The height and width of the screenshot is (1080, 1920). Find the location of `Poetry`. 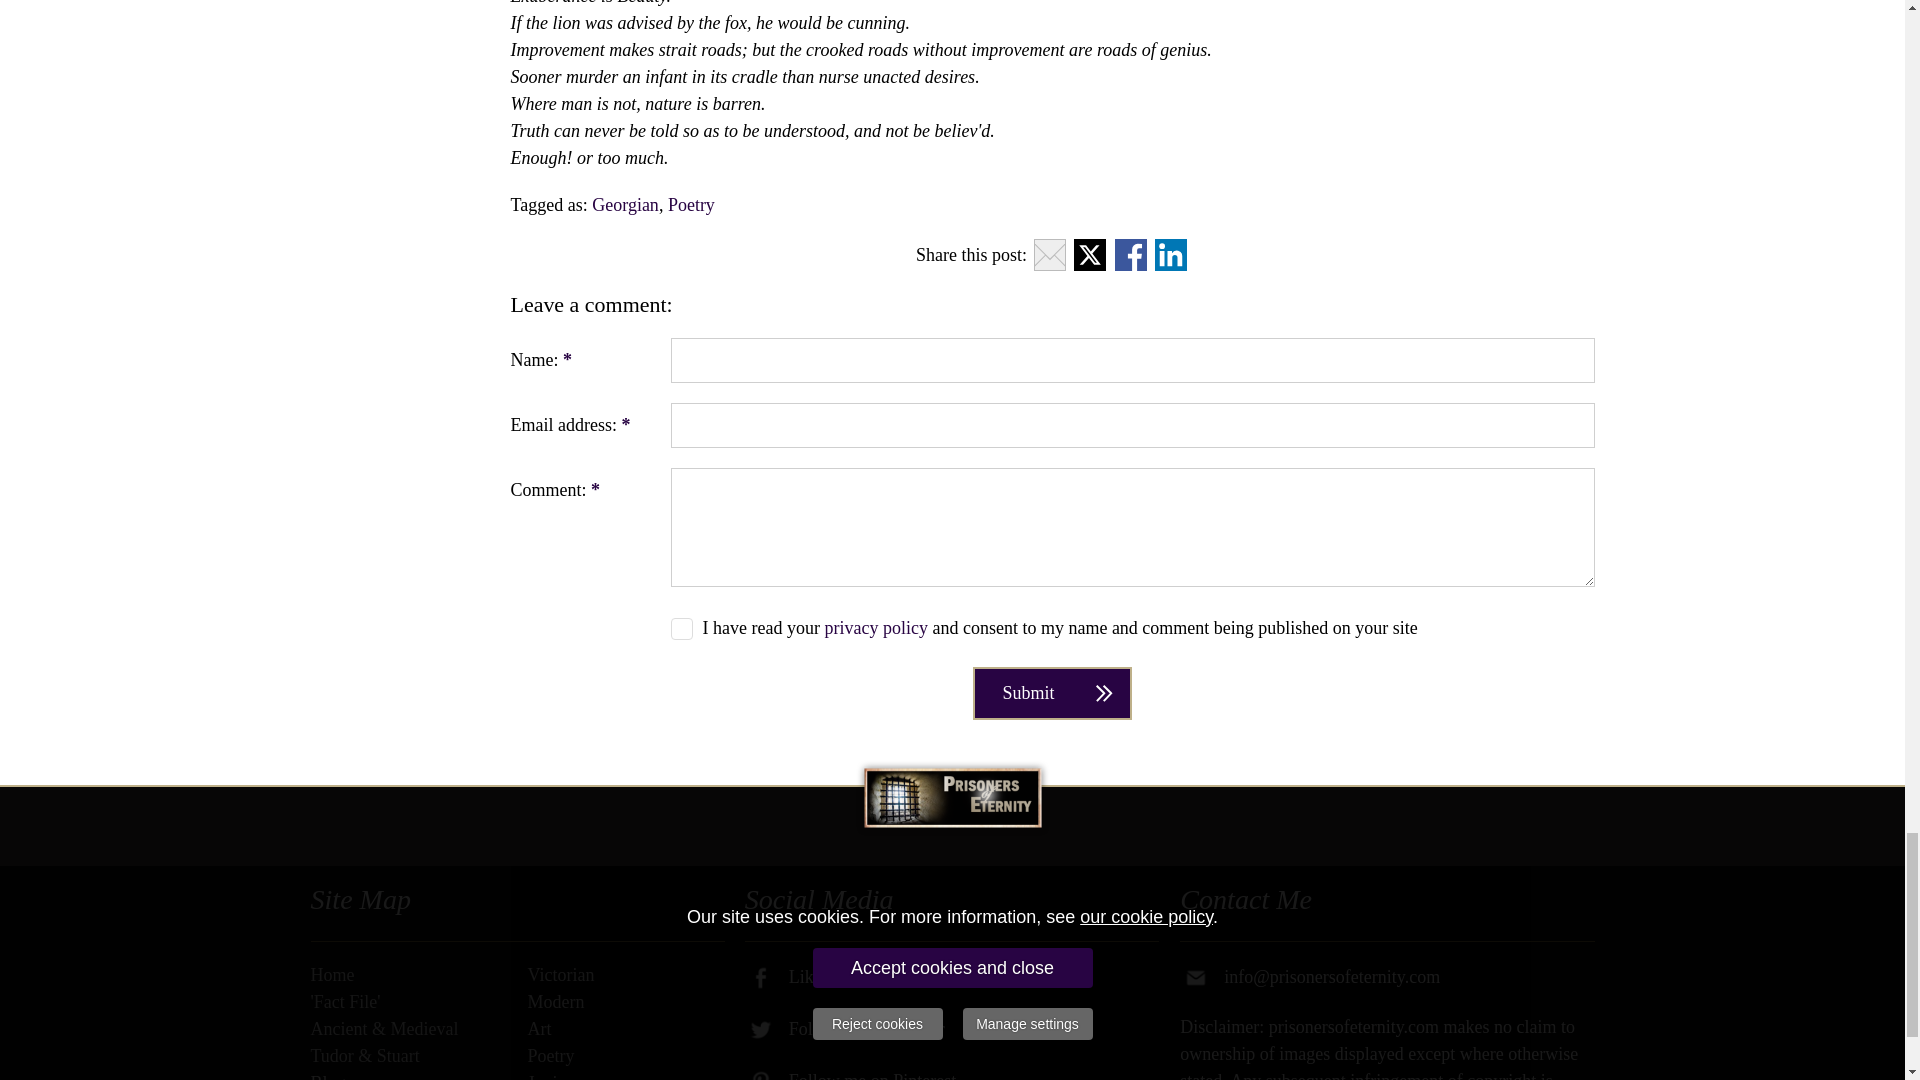

Poetry is located at coordinates (691, 204).